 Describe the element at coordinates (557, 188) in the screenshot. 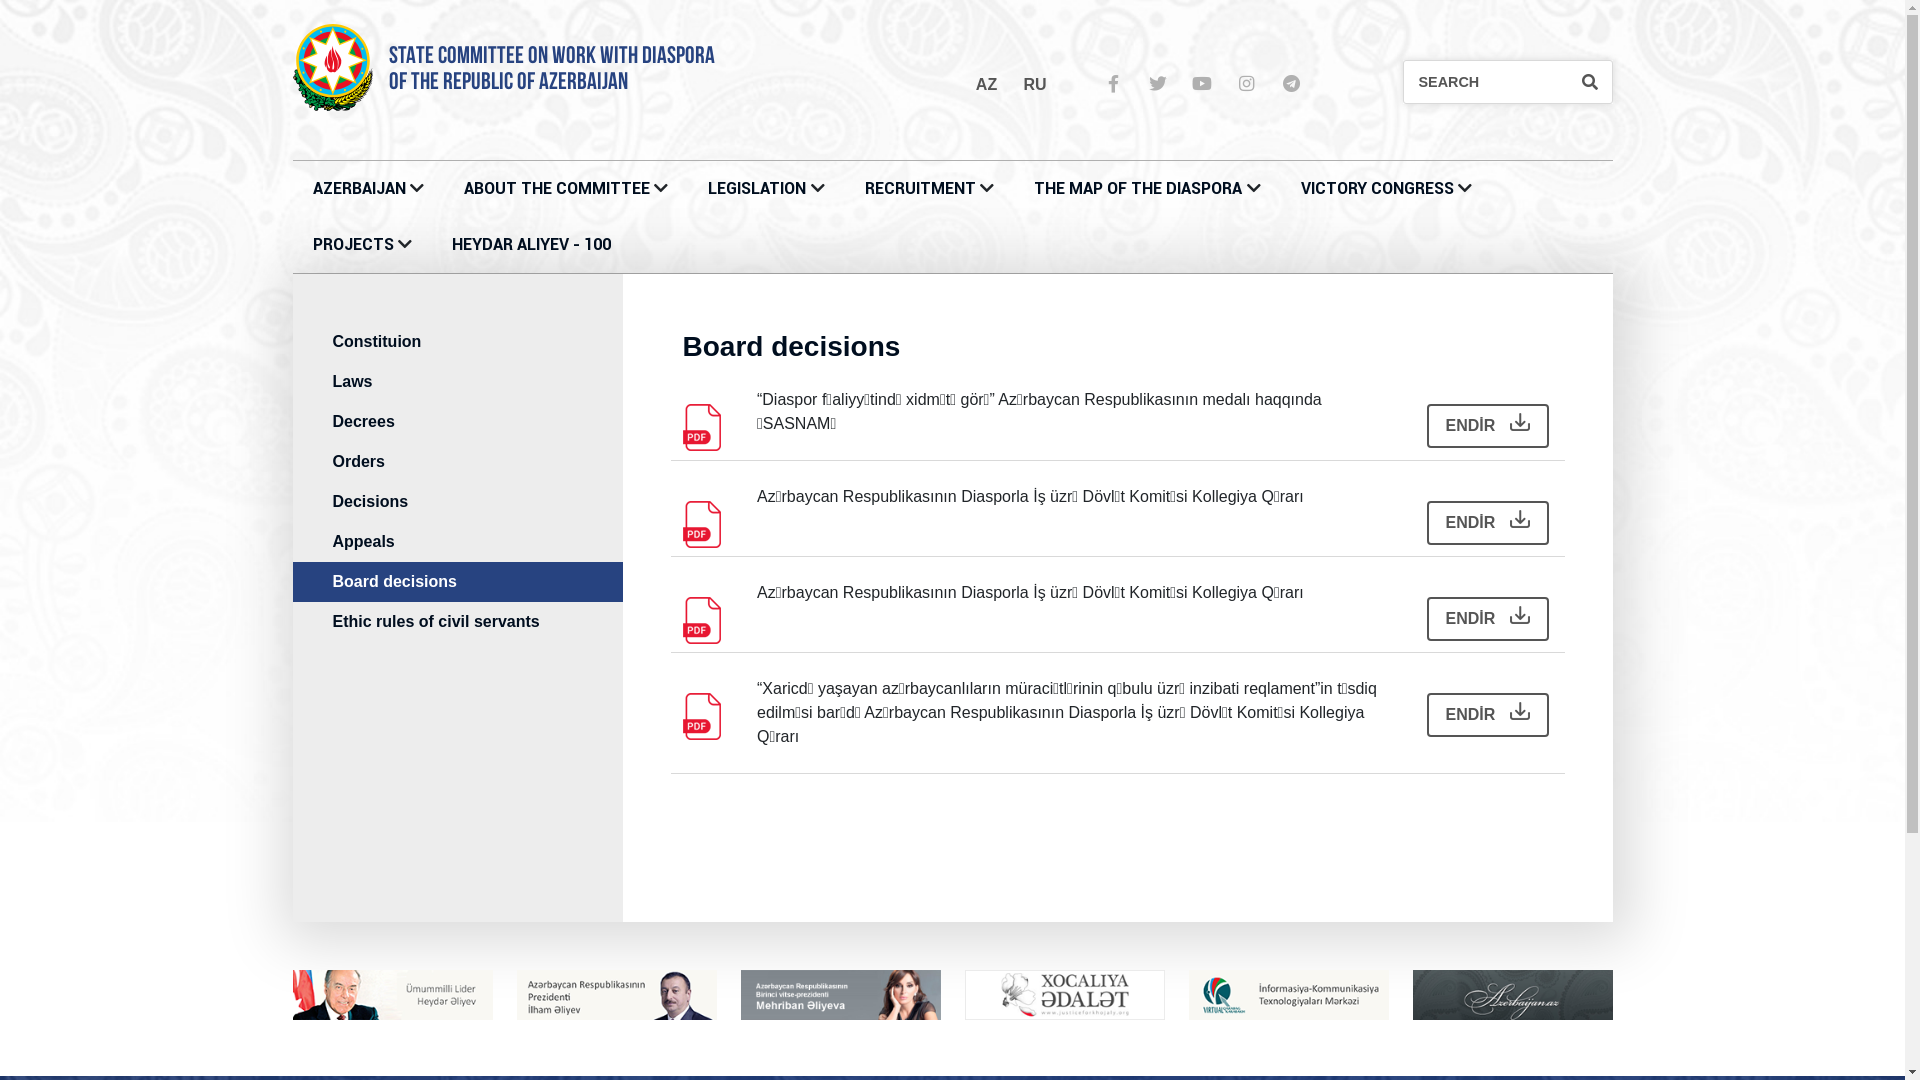

I see `ABOUT THE COMMITTEE` at that location.